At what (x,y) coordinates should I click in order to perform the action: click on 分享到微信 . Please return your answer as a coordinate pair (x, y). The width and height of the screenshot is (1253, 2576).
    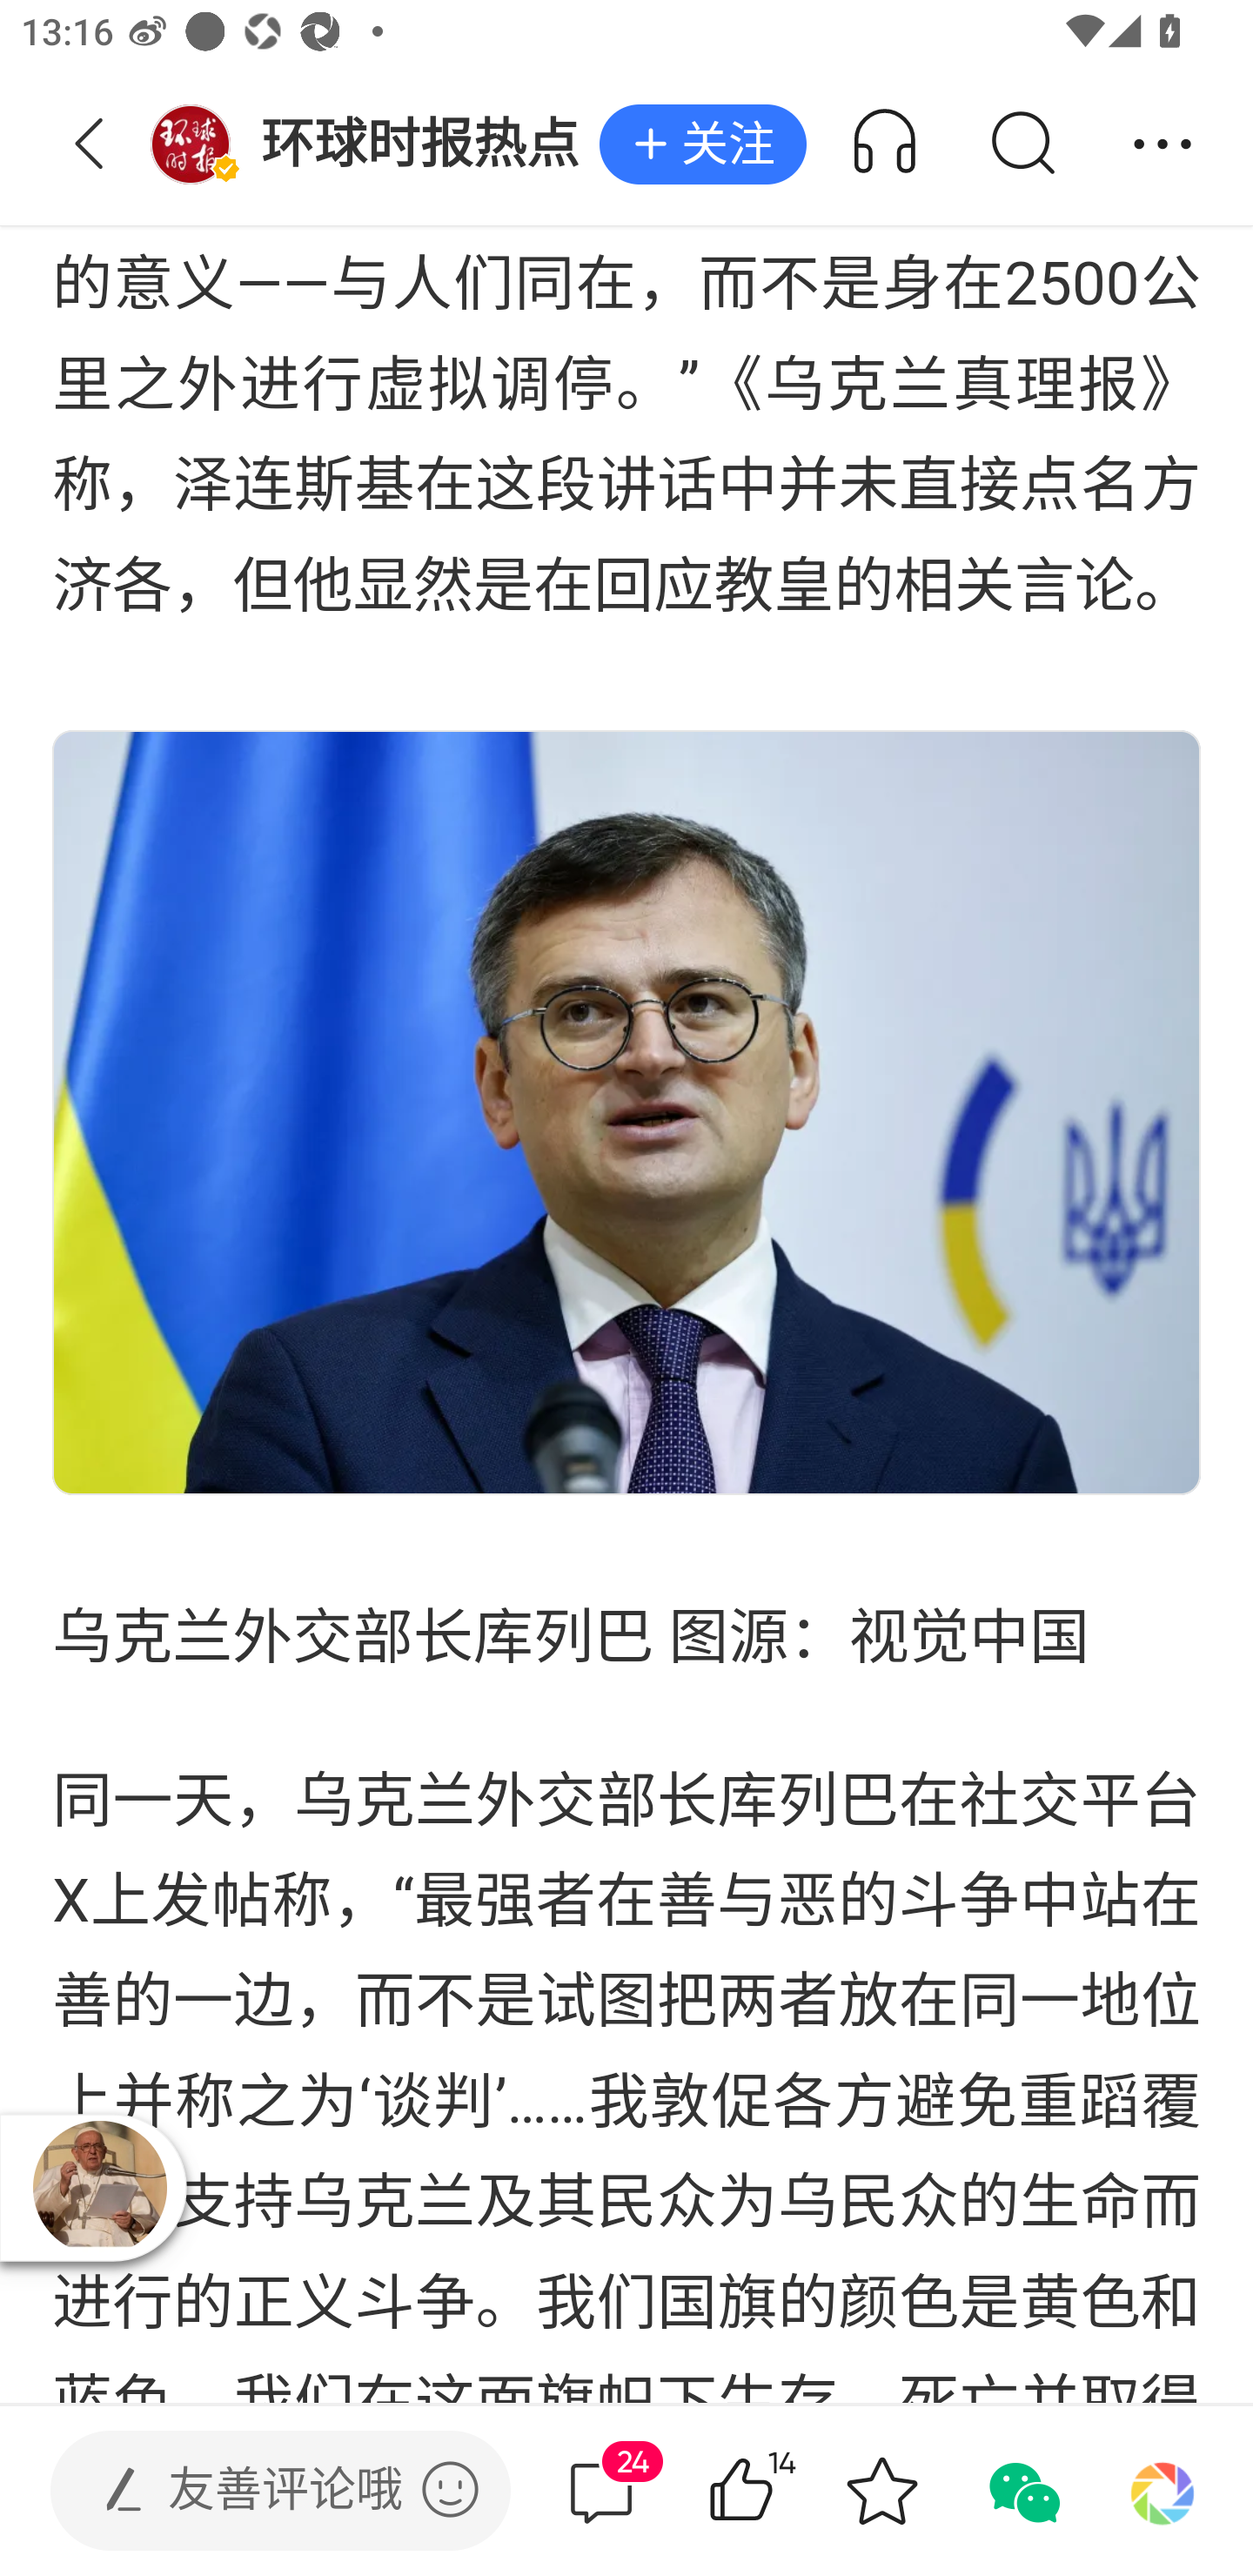
    Looking at the image, I should click on (1022, 2491).